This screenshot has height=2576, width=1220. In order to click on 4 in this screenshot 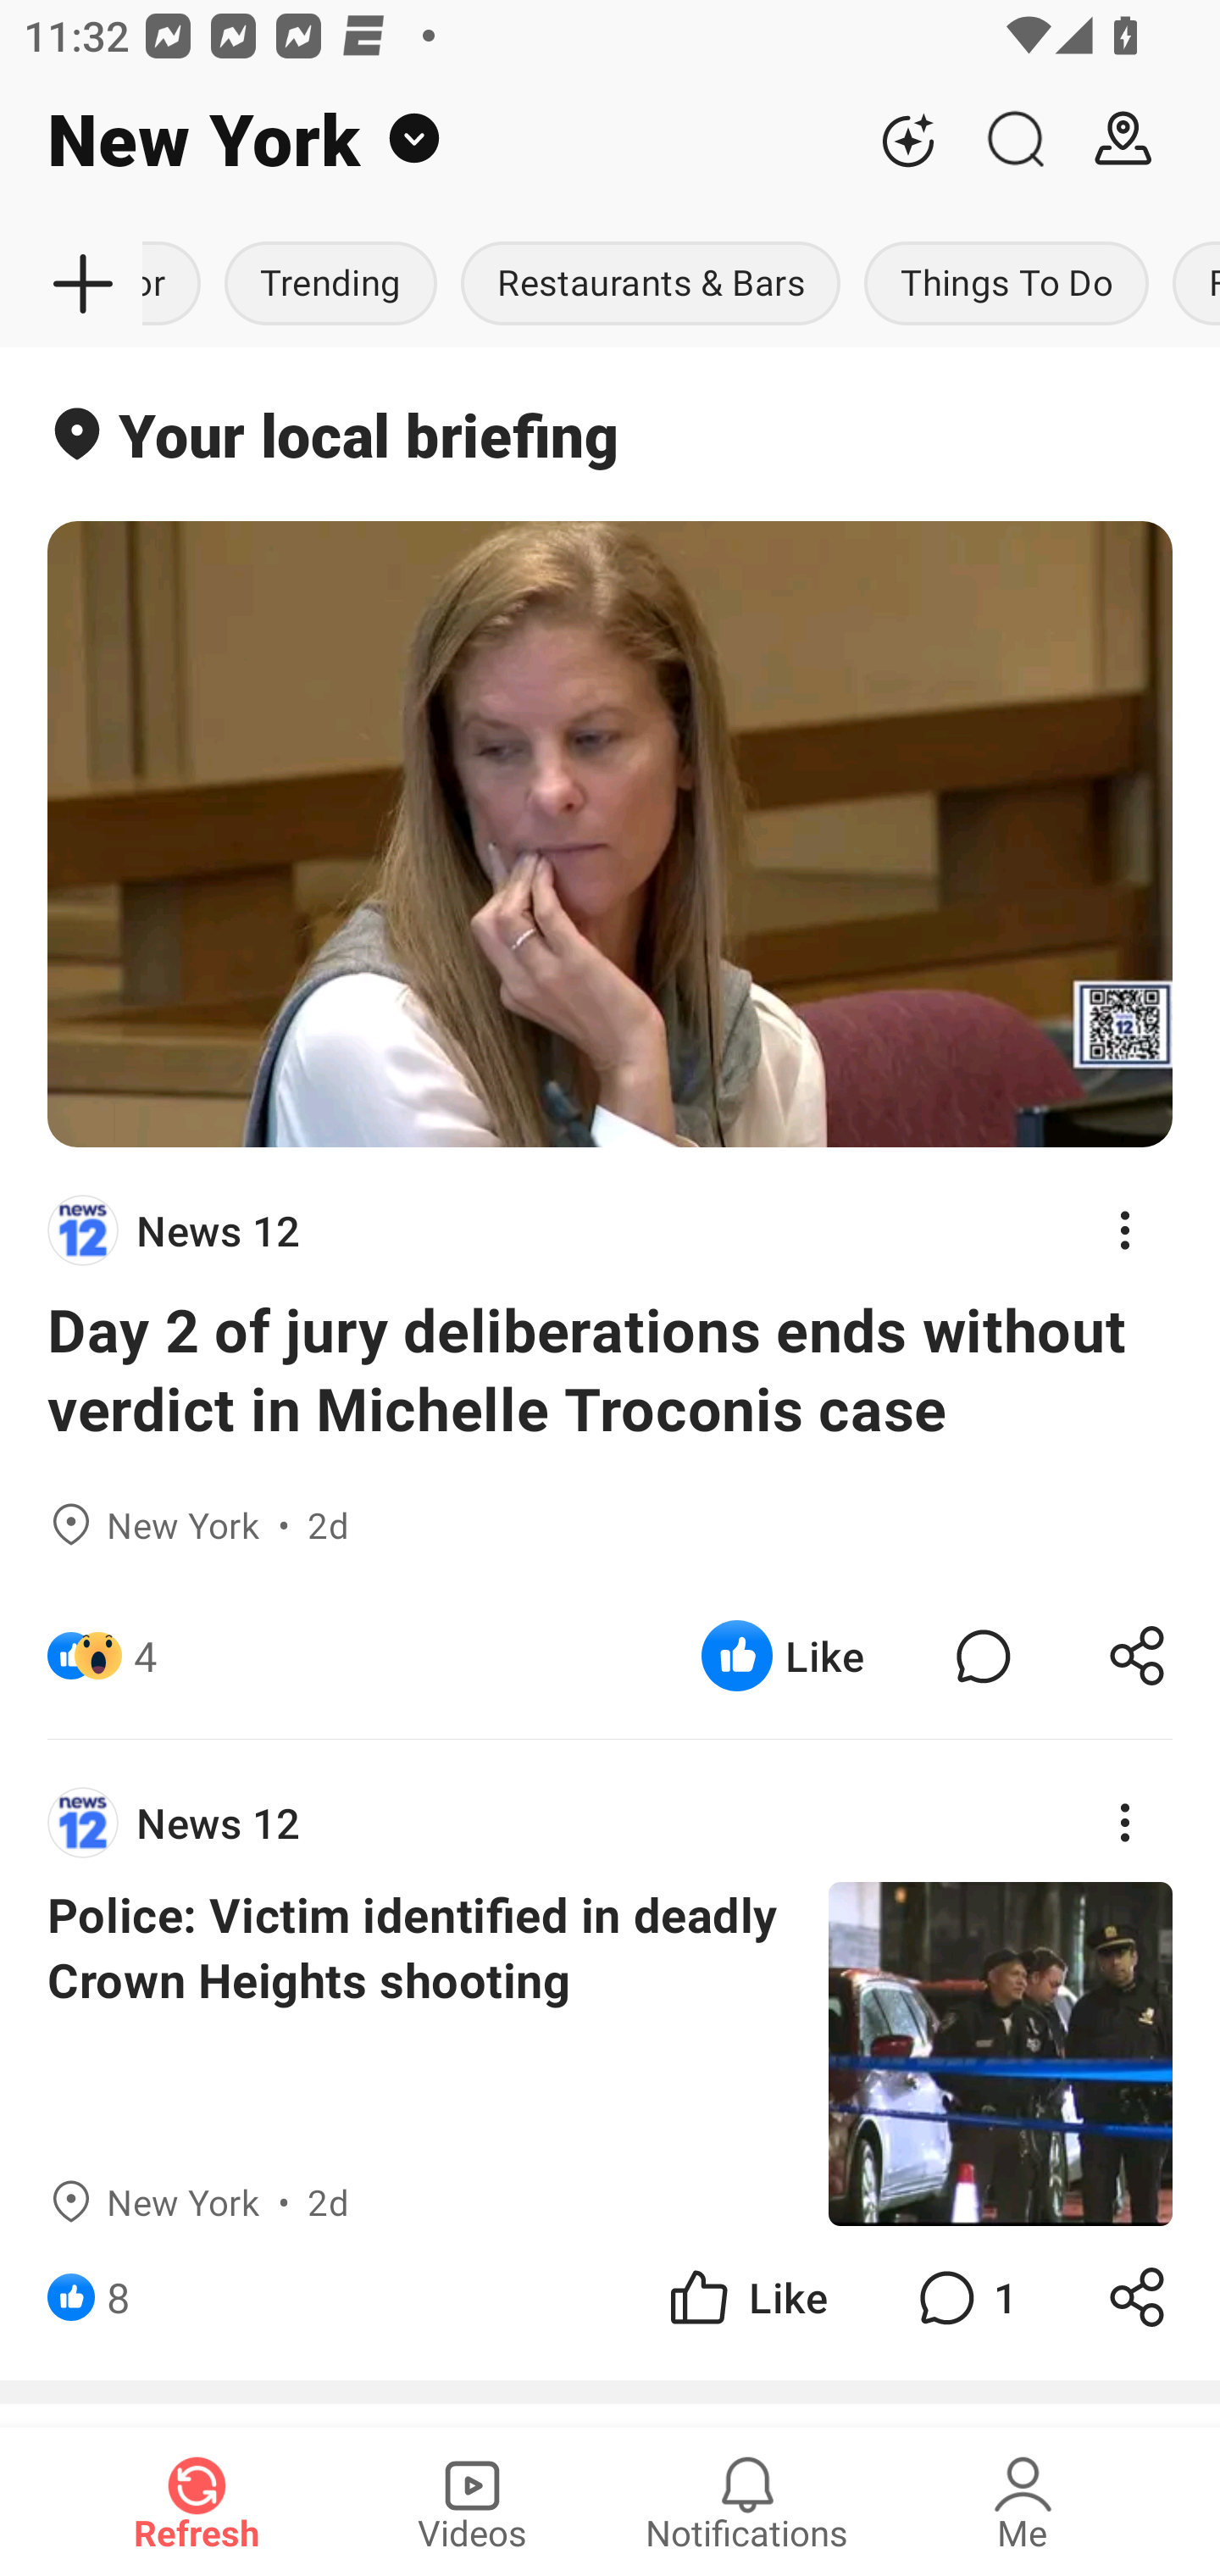, I will do `click(146, 1654)`.